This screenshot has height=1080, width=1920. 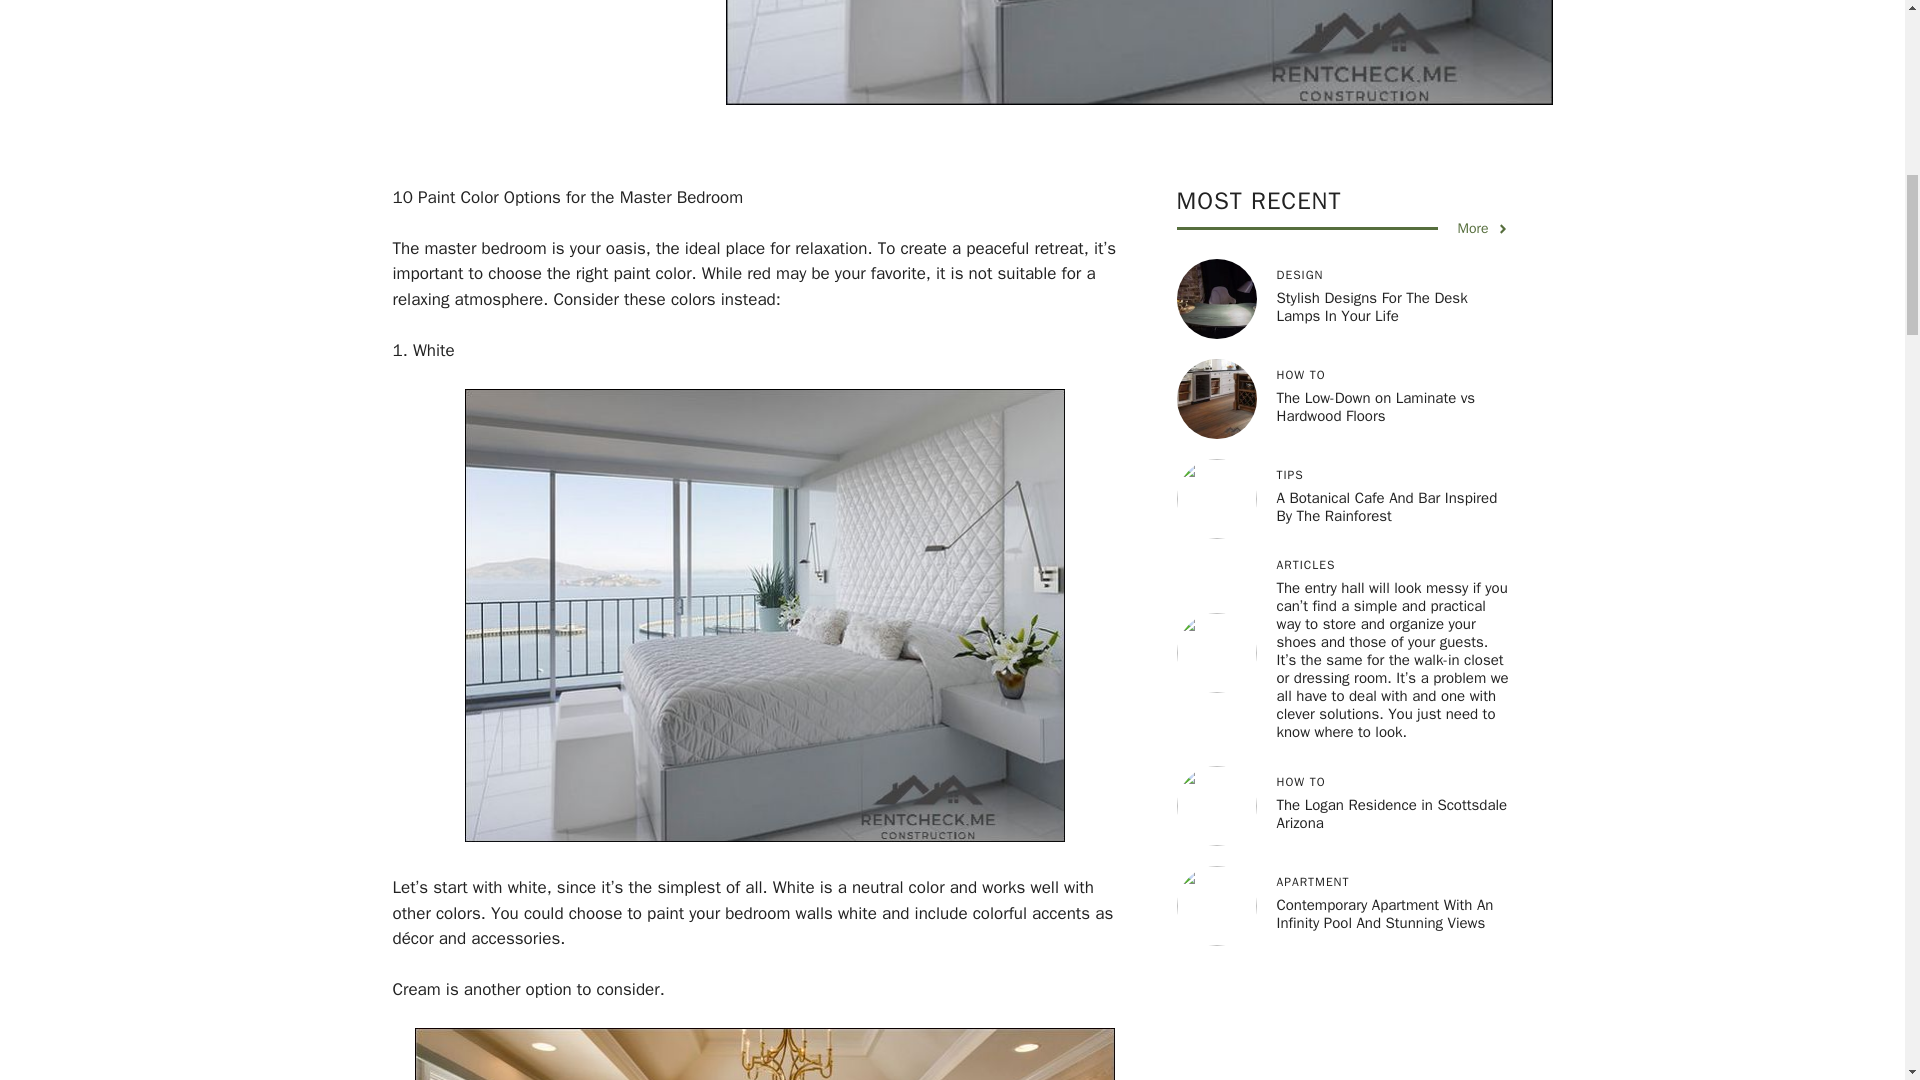 What do you see at coordinates (1483, 228) in the screenshot?
I see `More` at bounding box center [1483, 228].